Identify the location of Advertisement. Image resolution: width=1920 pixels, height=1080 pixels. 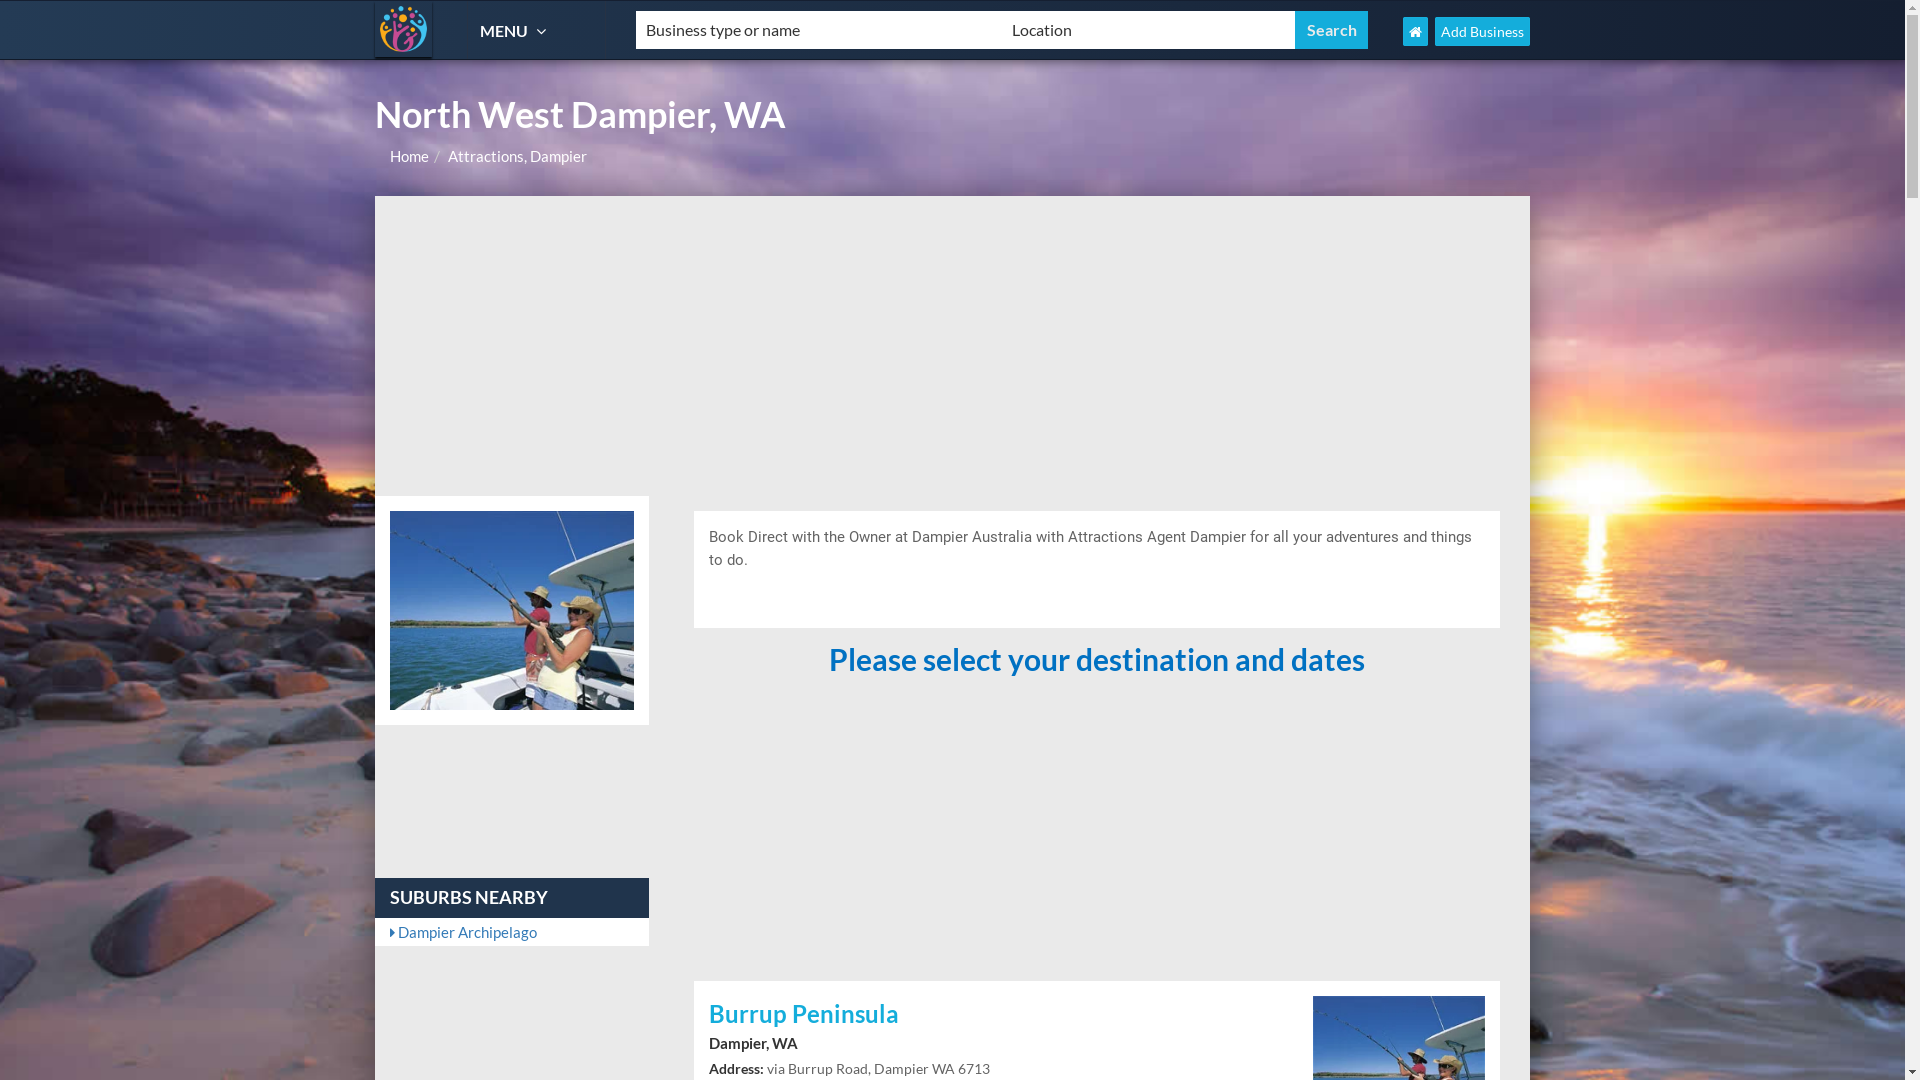
(952, 346).